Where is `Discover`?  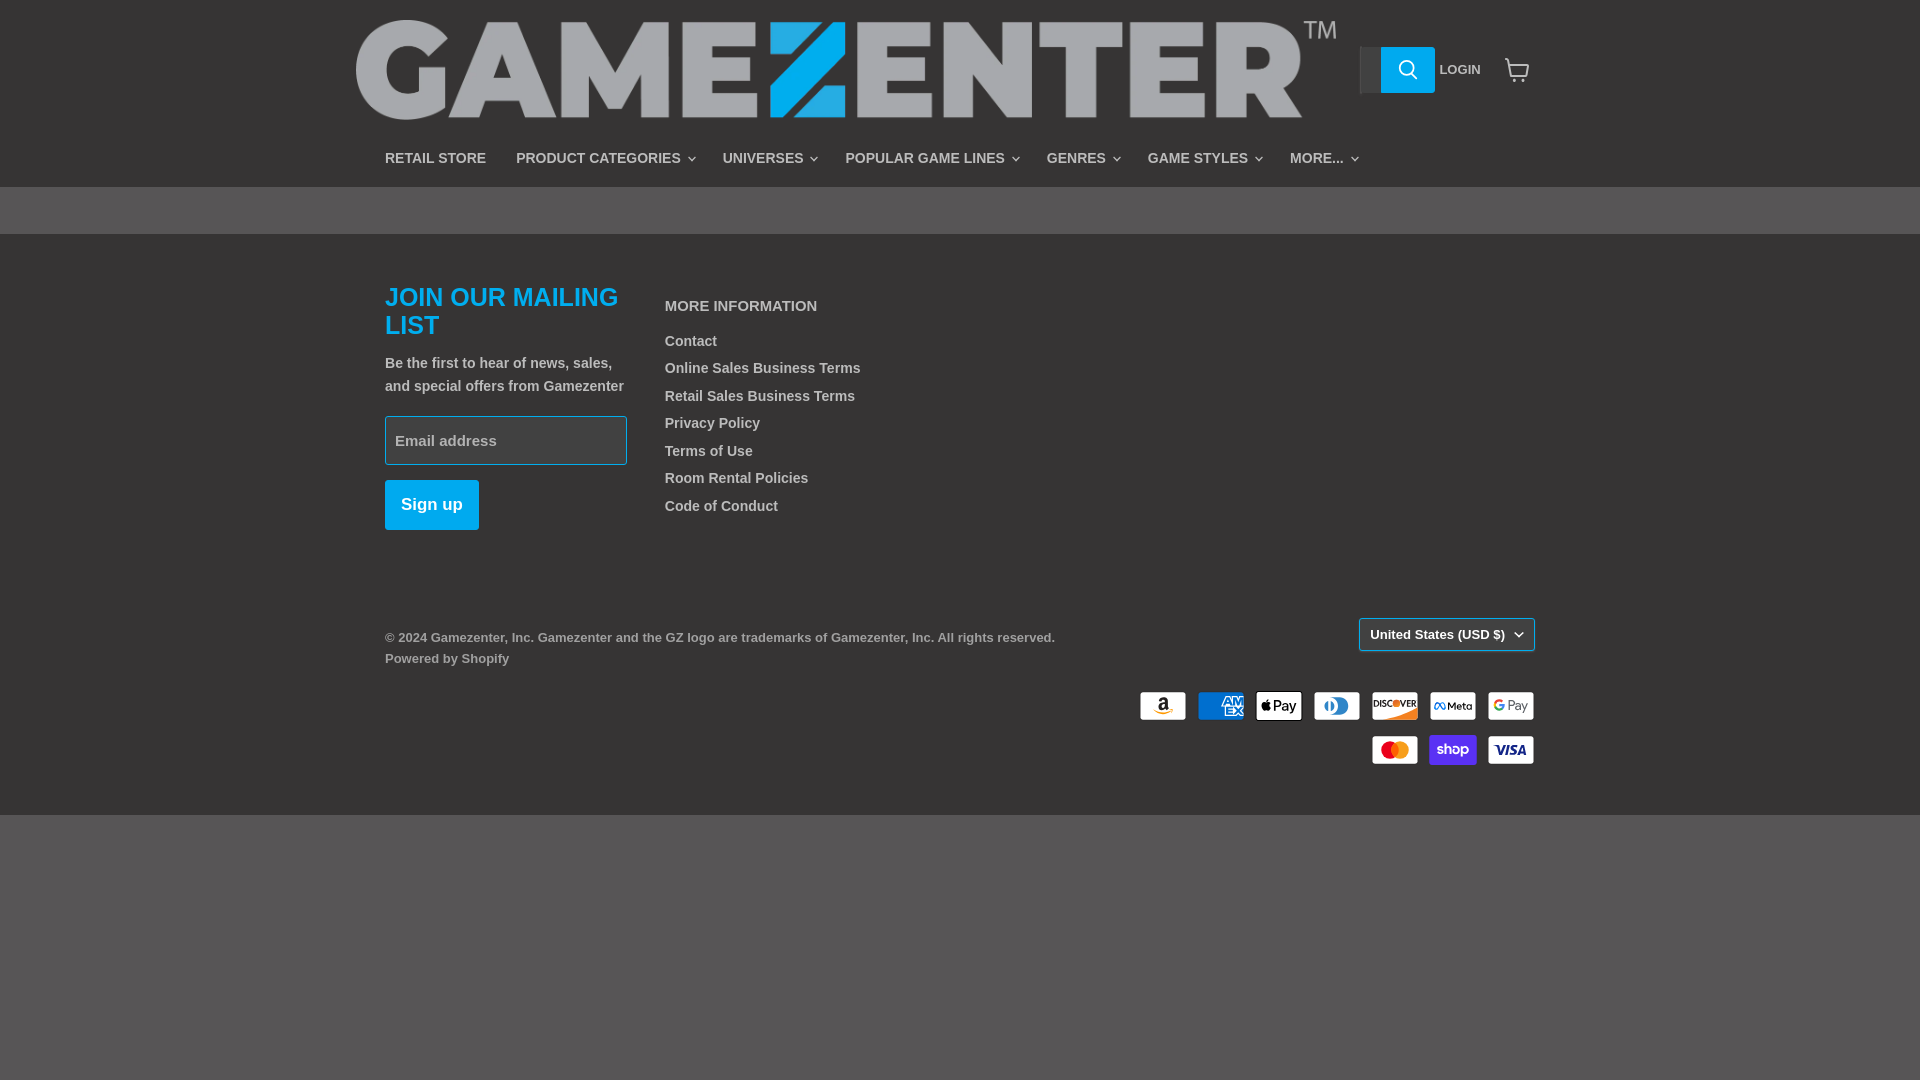
Discover is located at coordinates (1394, 706).